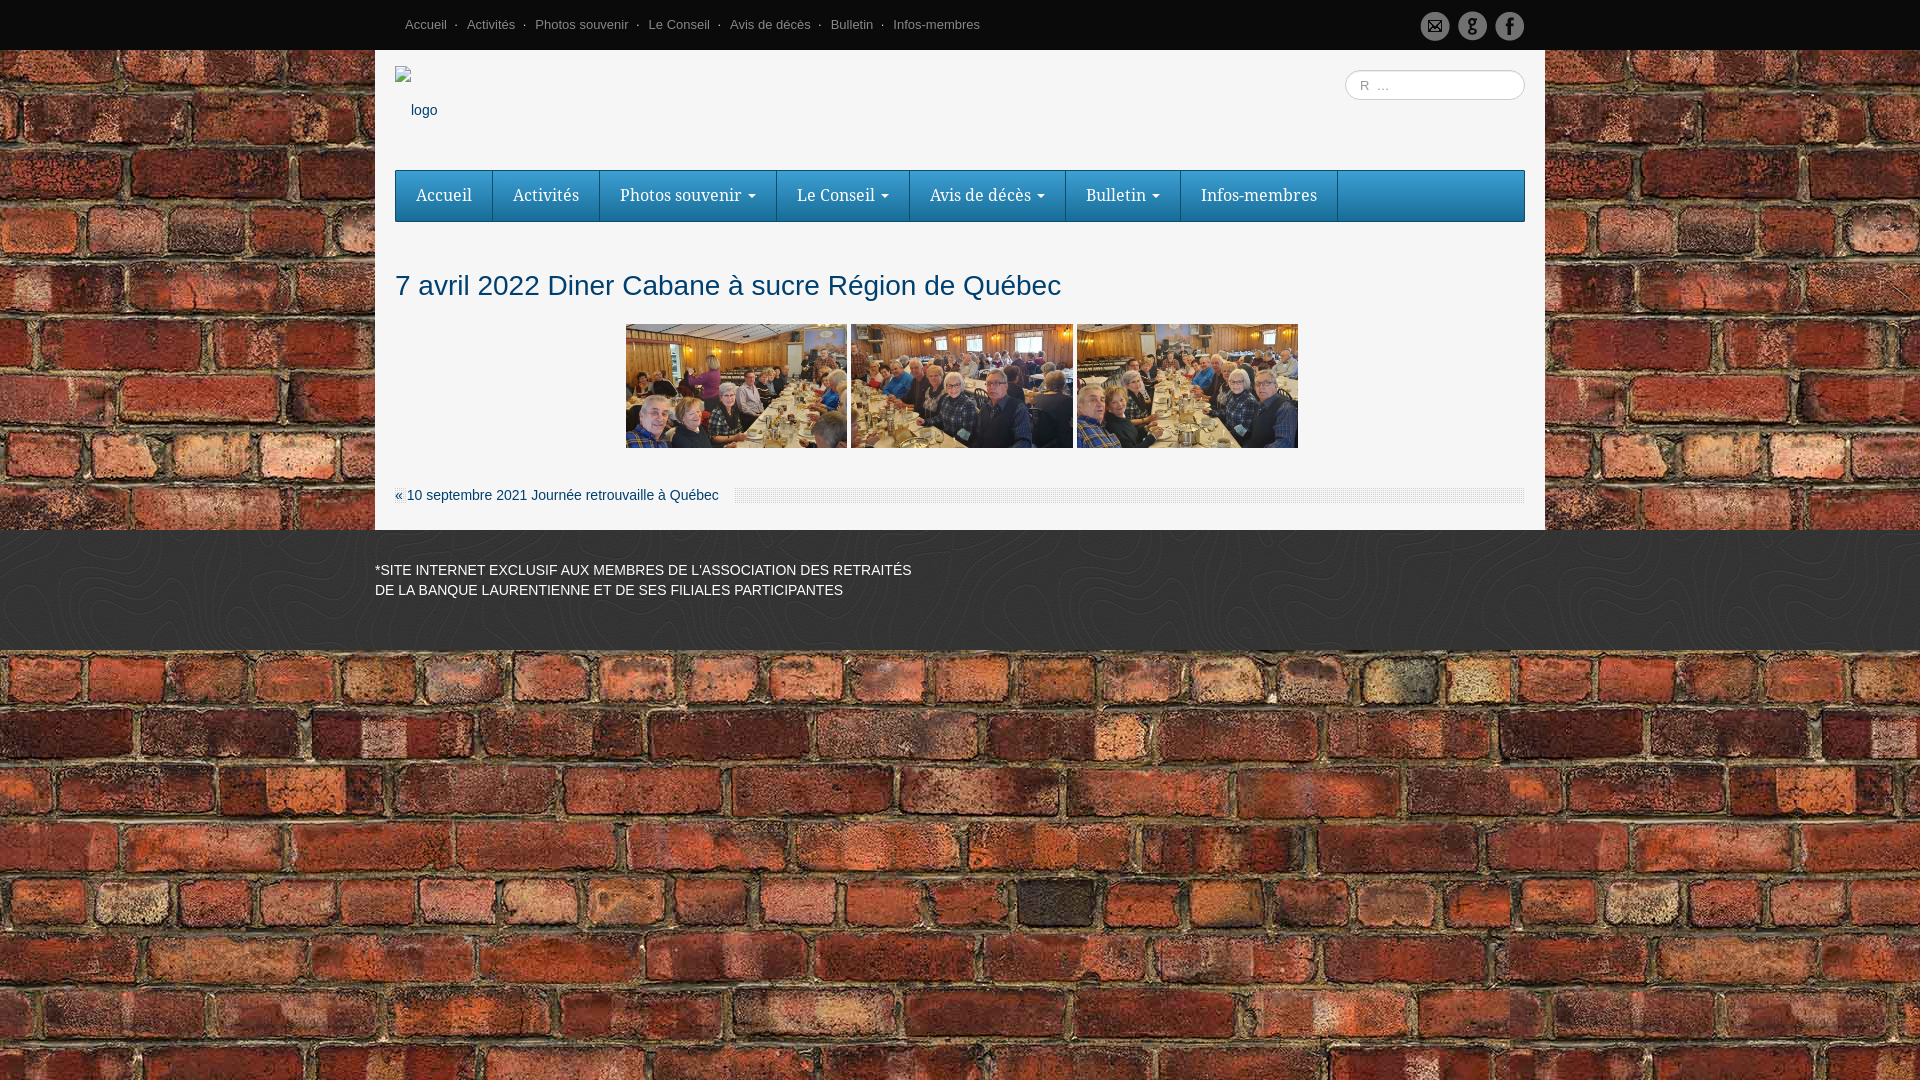  I want to click on Le Conseil, so click(844, 196).